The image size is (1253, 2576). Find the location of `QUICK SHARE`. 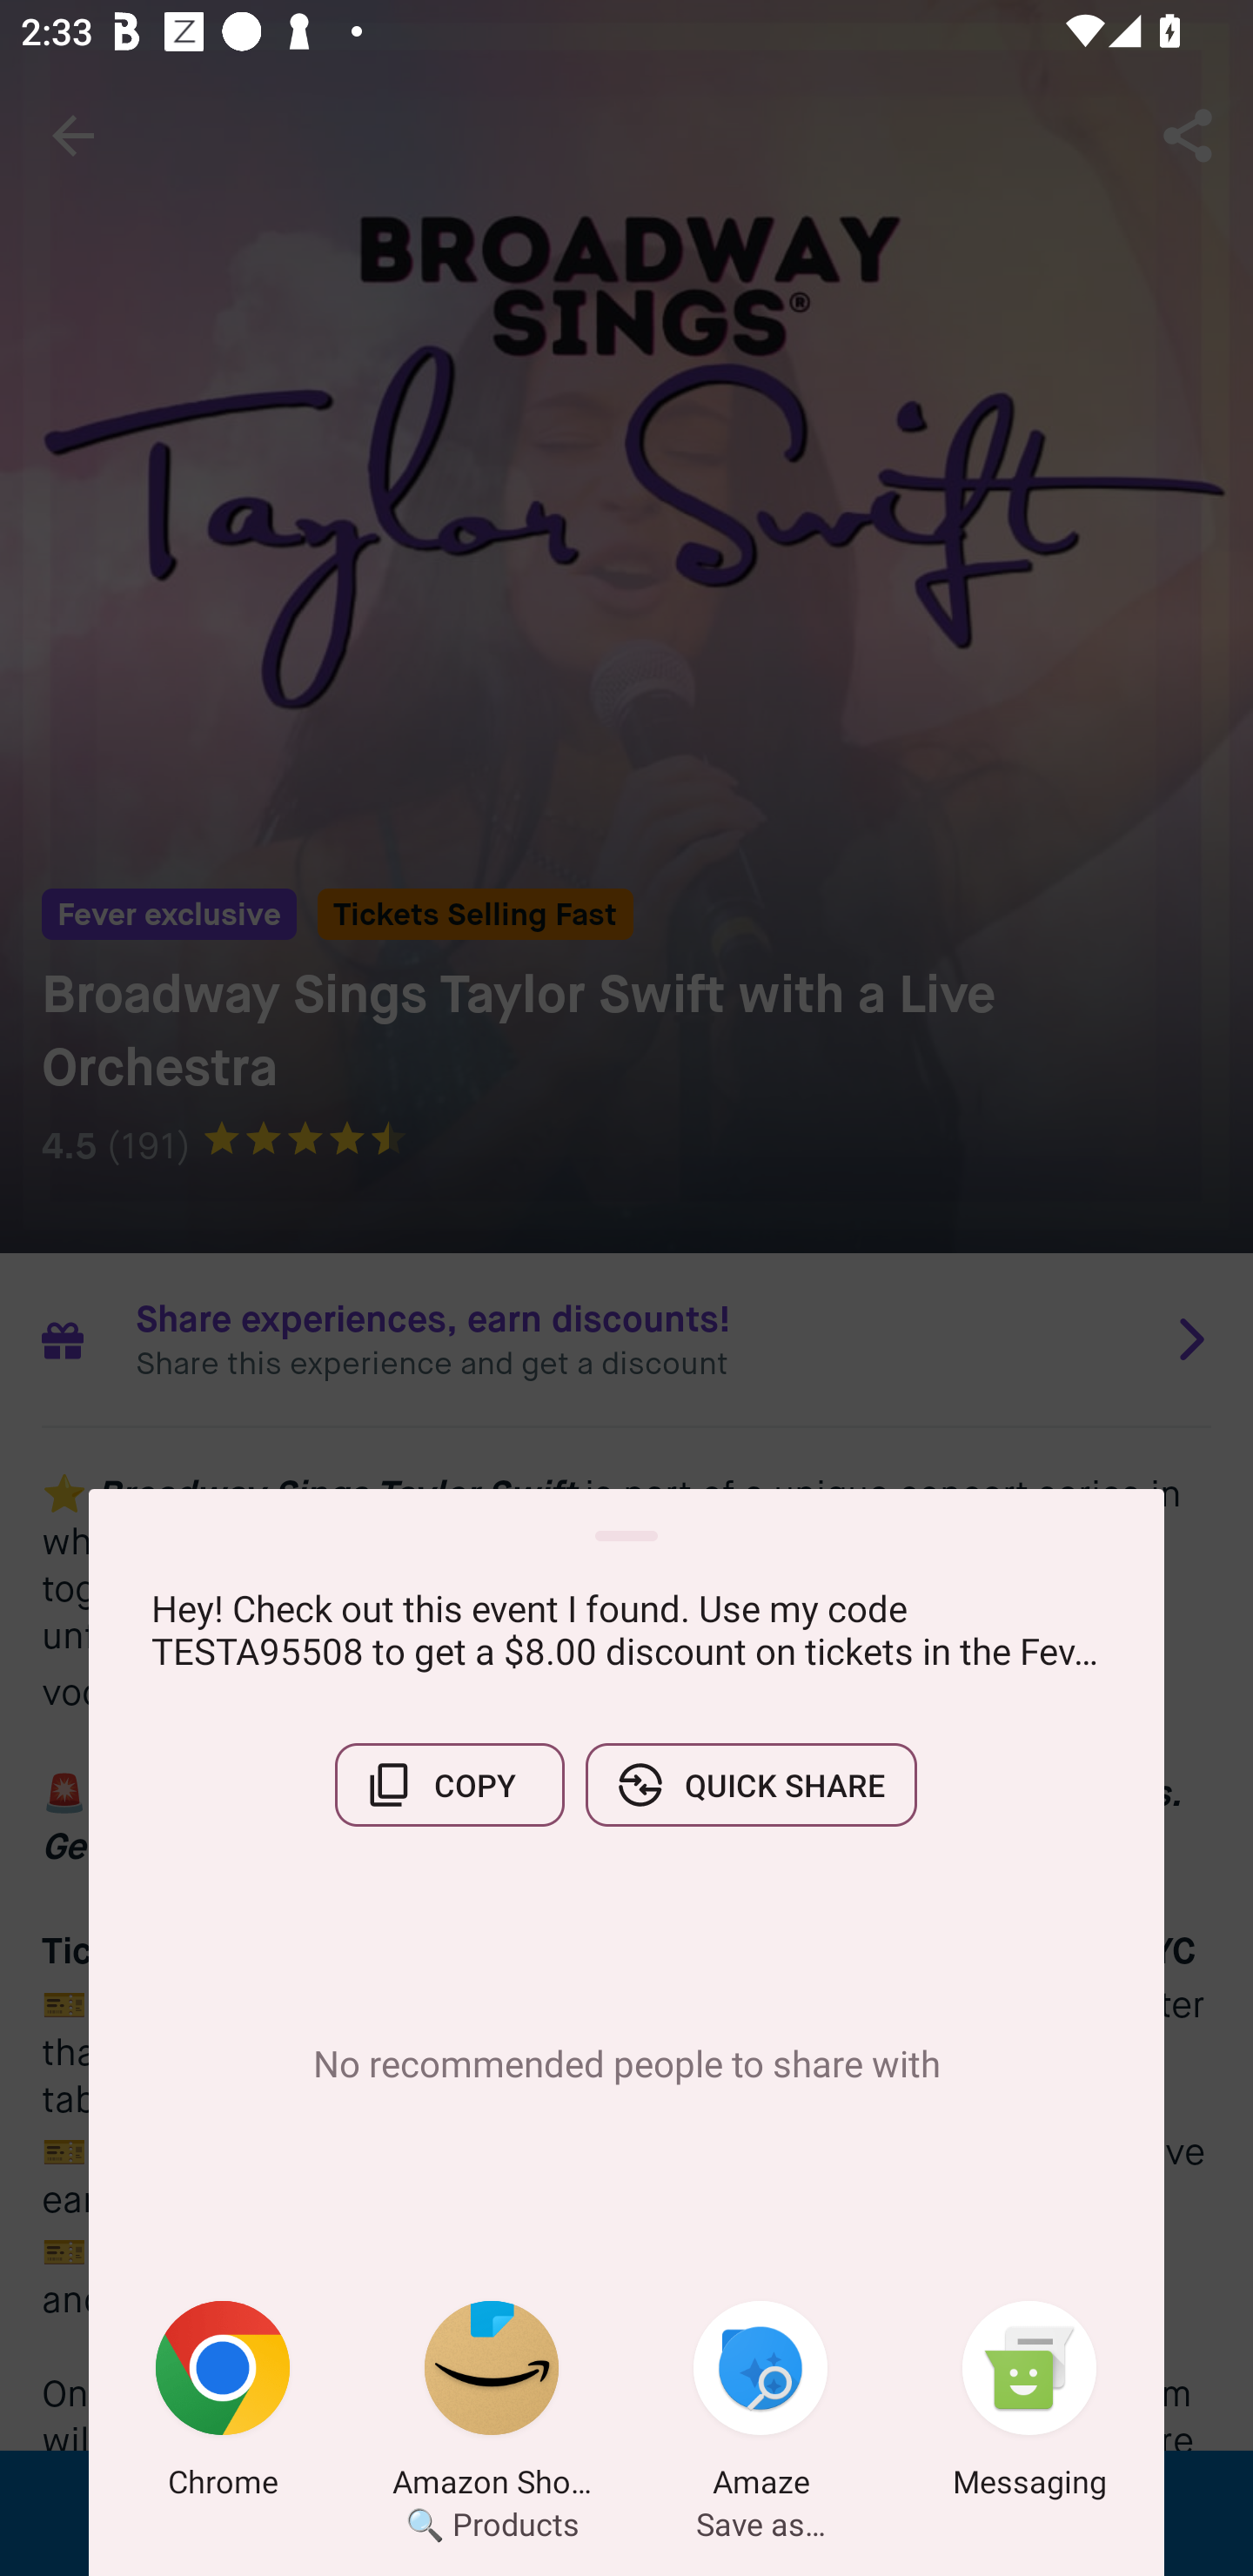

QUICK SHARE is located at coordinates (751, 1785).